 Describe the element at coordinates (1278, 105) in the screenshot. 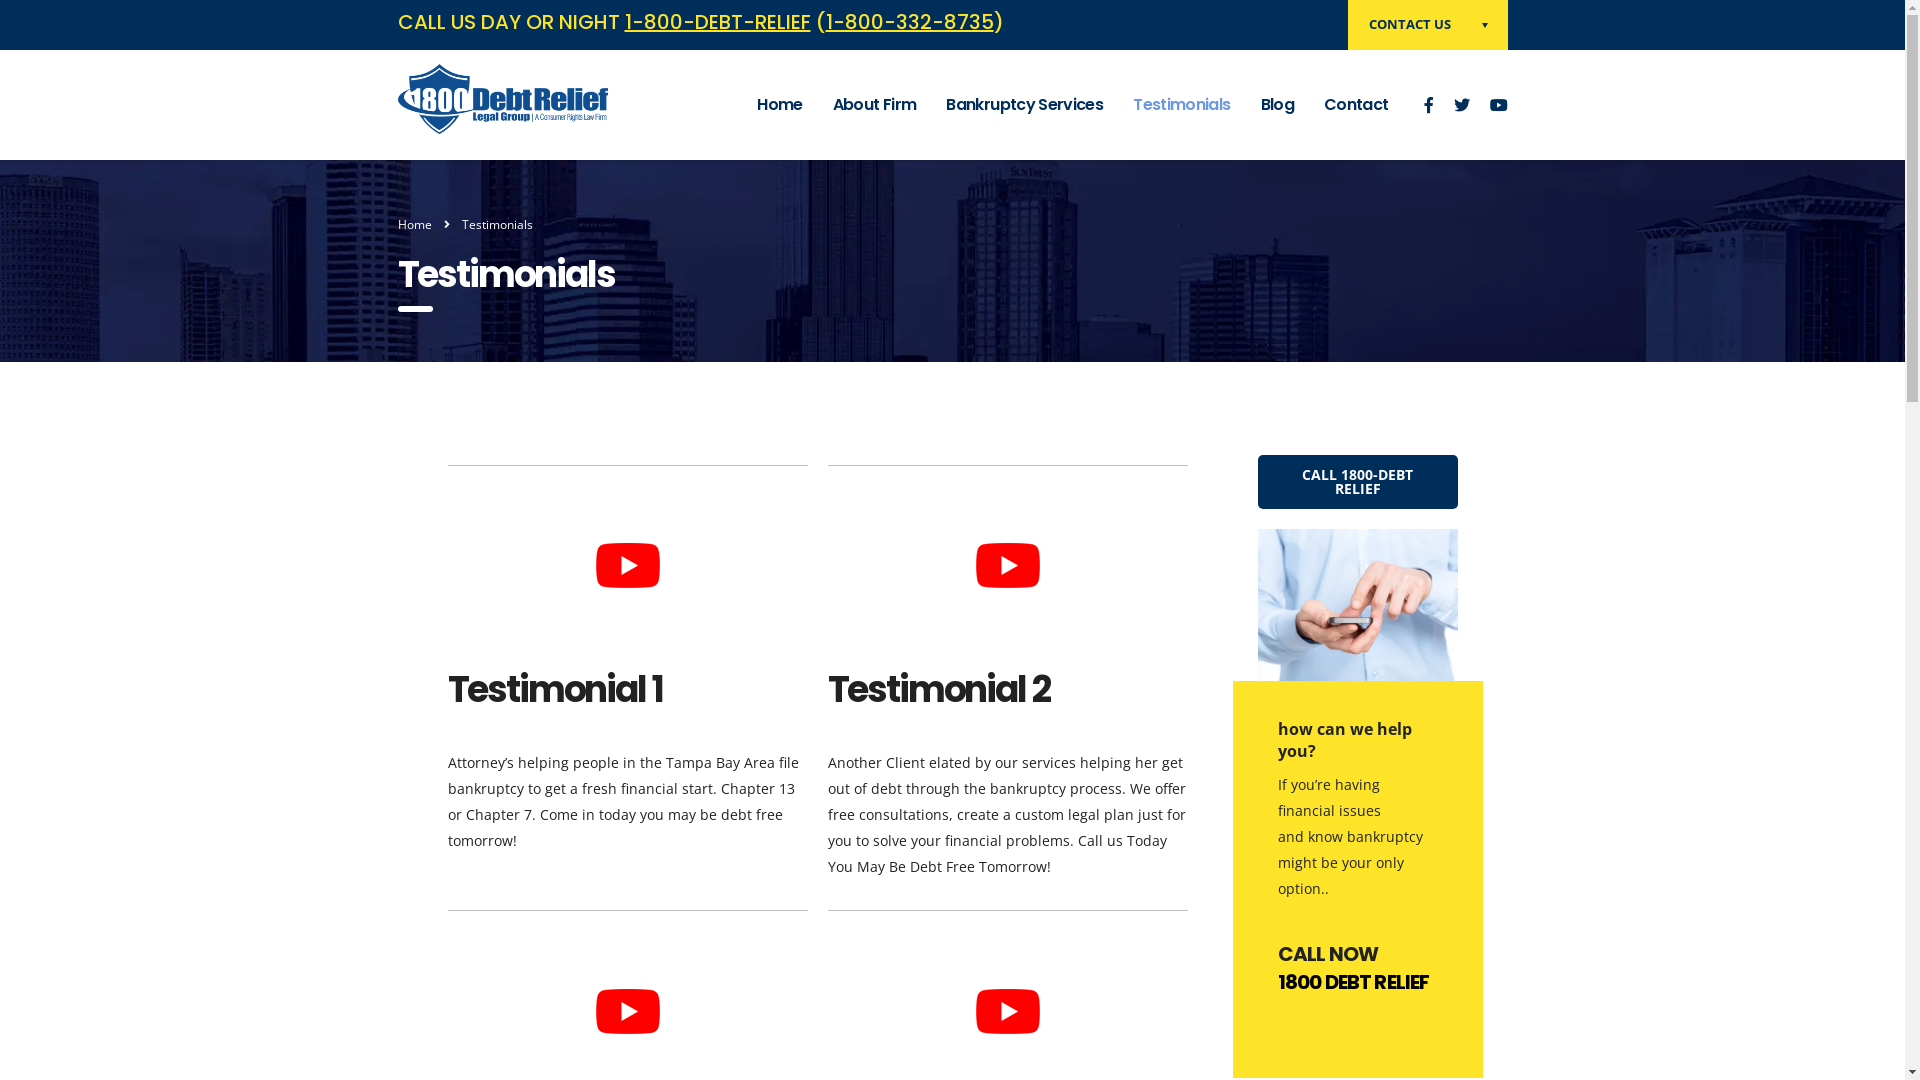

I see `Blog` at that location.